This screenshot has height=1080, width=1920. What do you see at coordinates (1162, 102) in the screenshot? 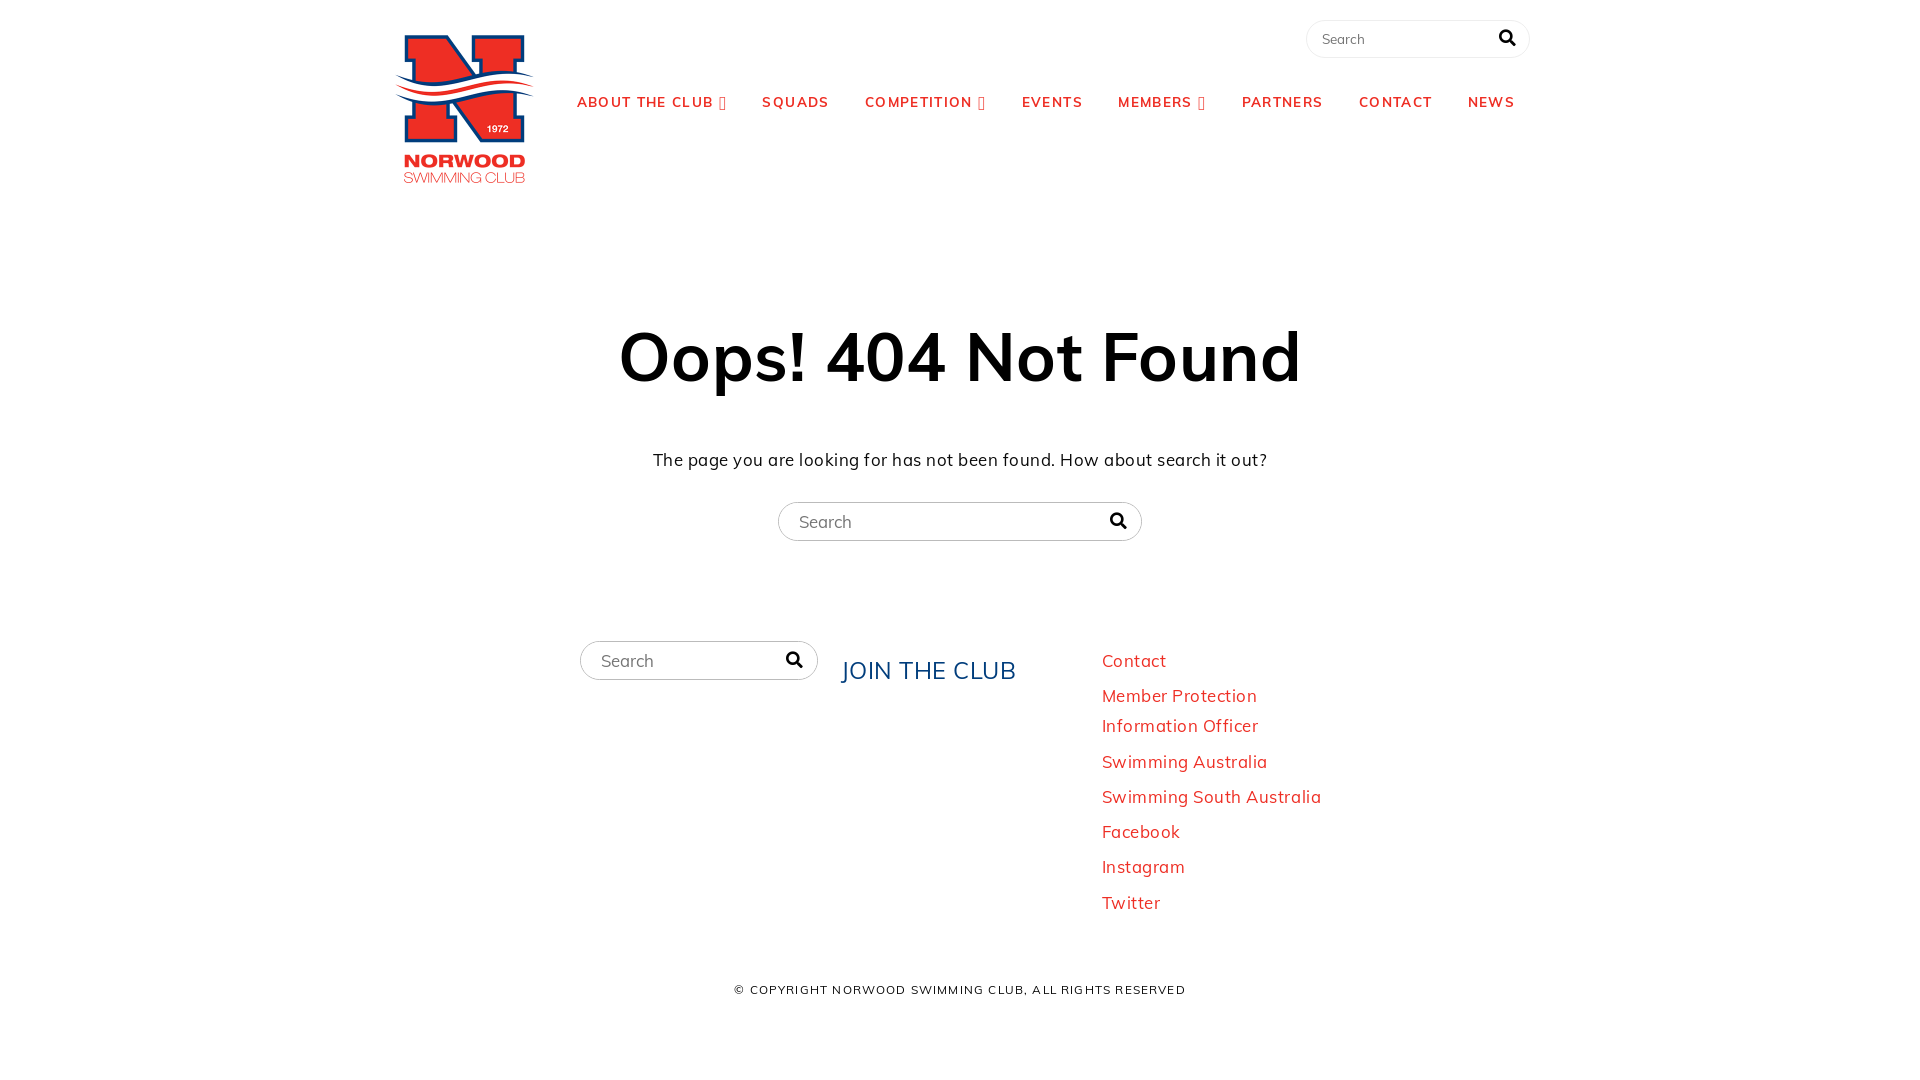
I see `MEMBERS` at bounding box center [1162, 102].